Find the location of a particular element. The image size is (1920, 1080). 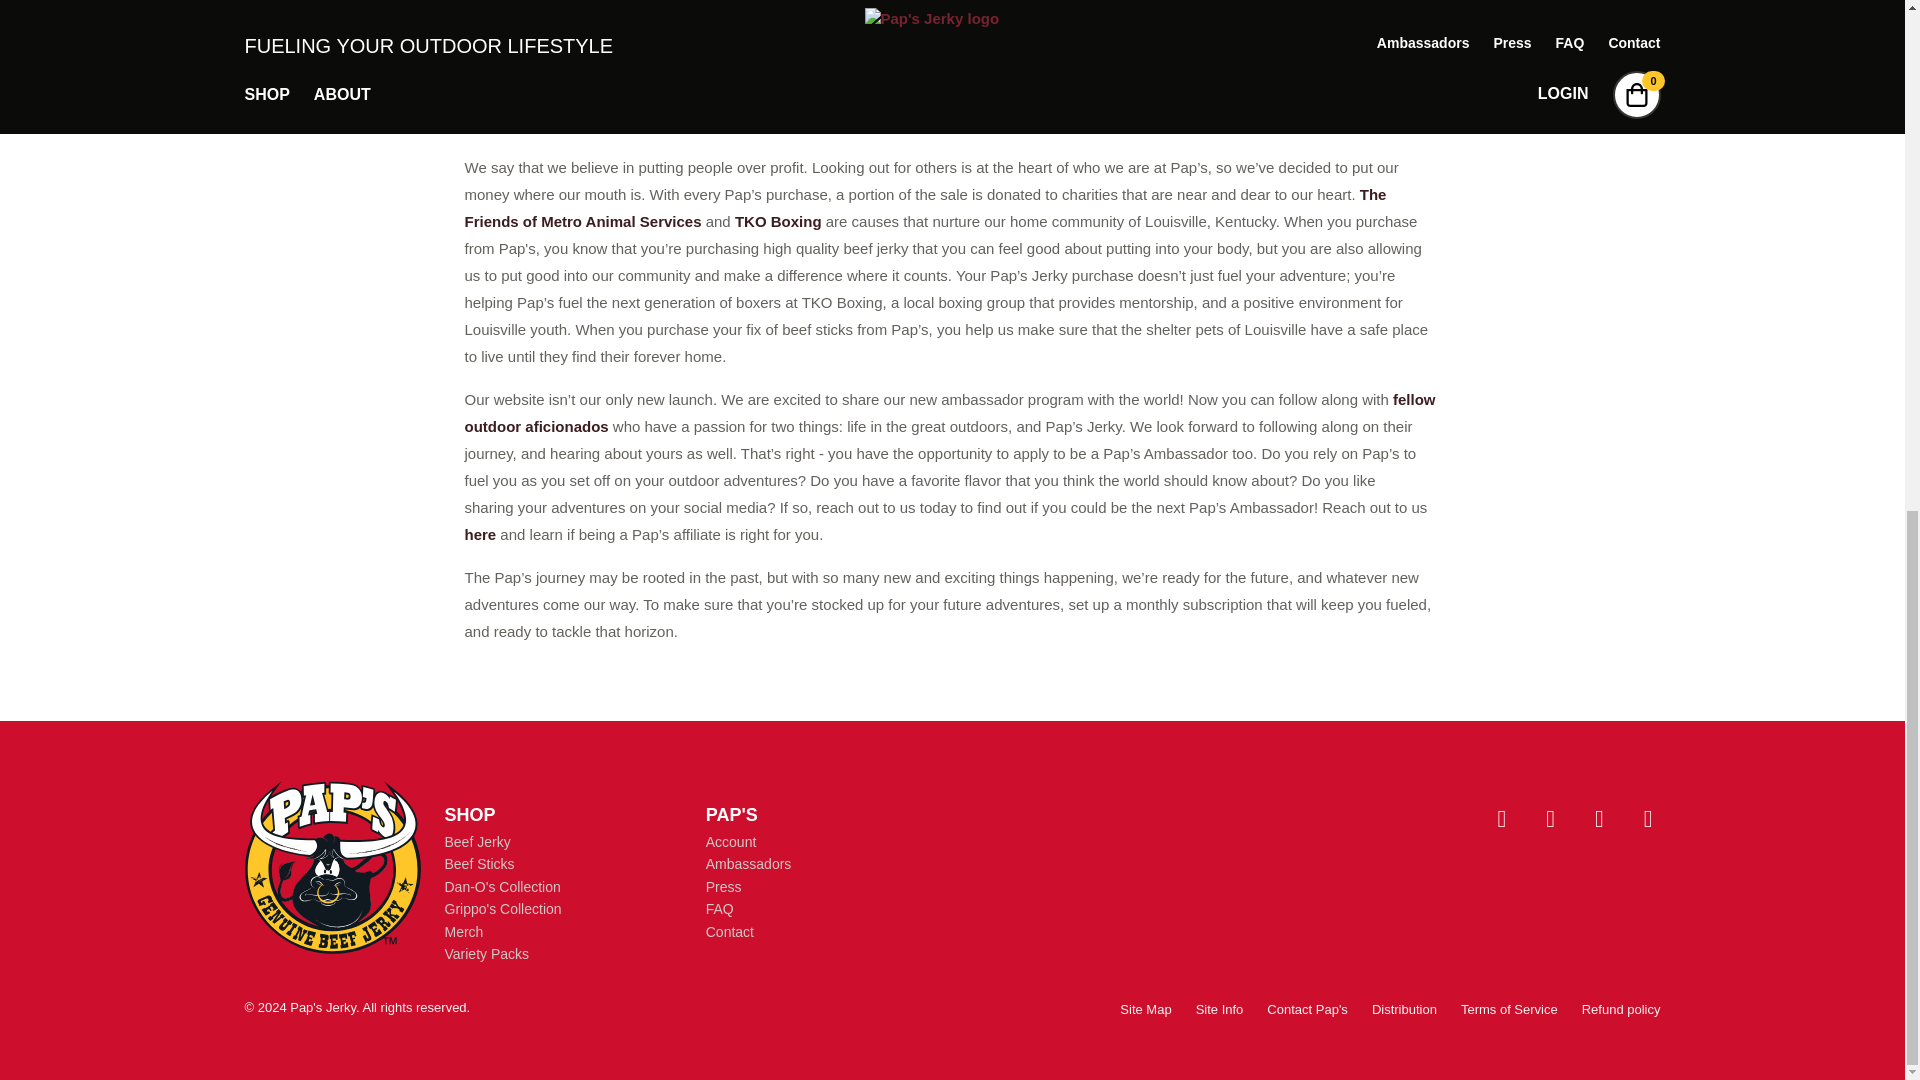

PAP'S is located at coordinates (732, 814).